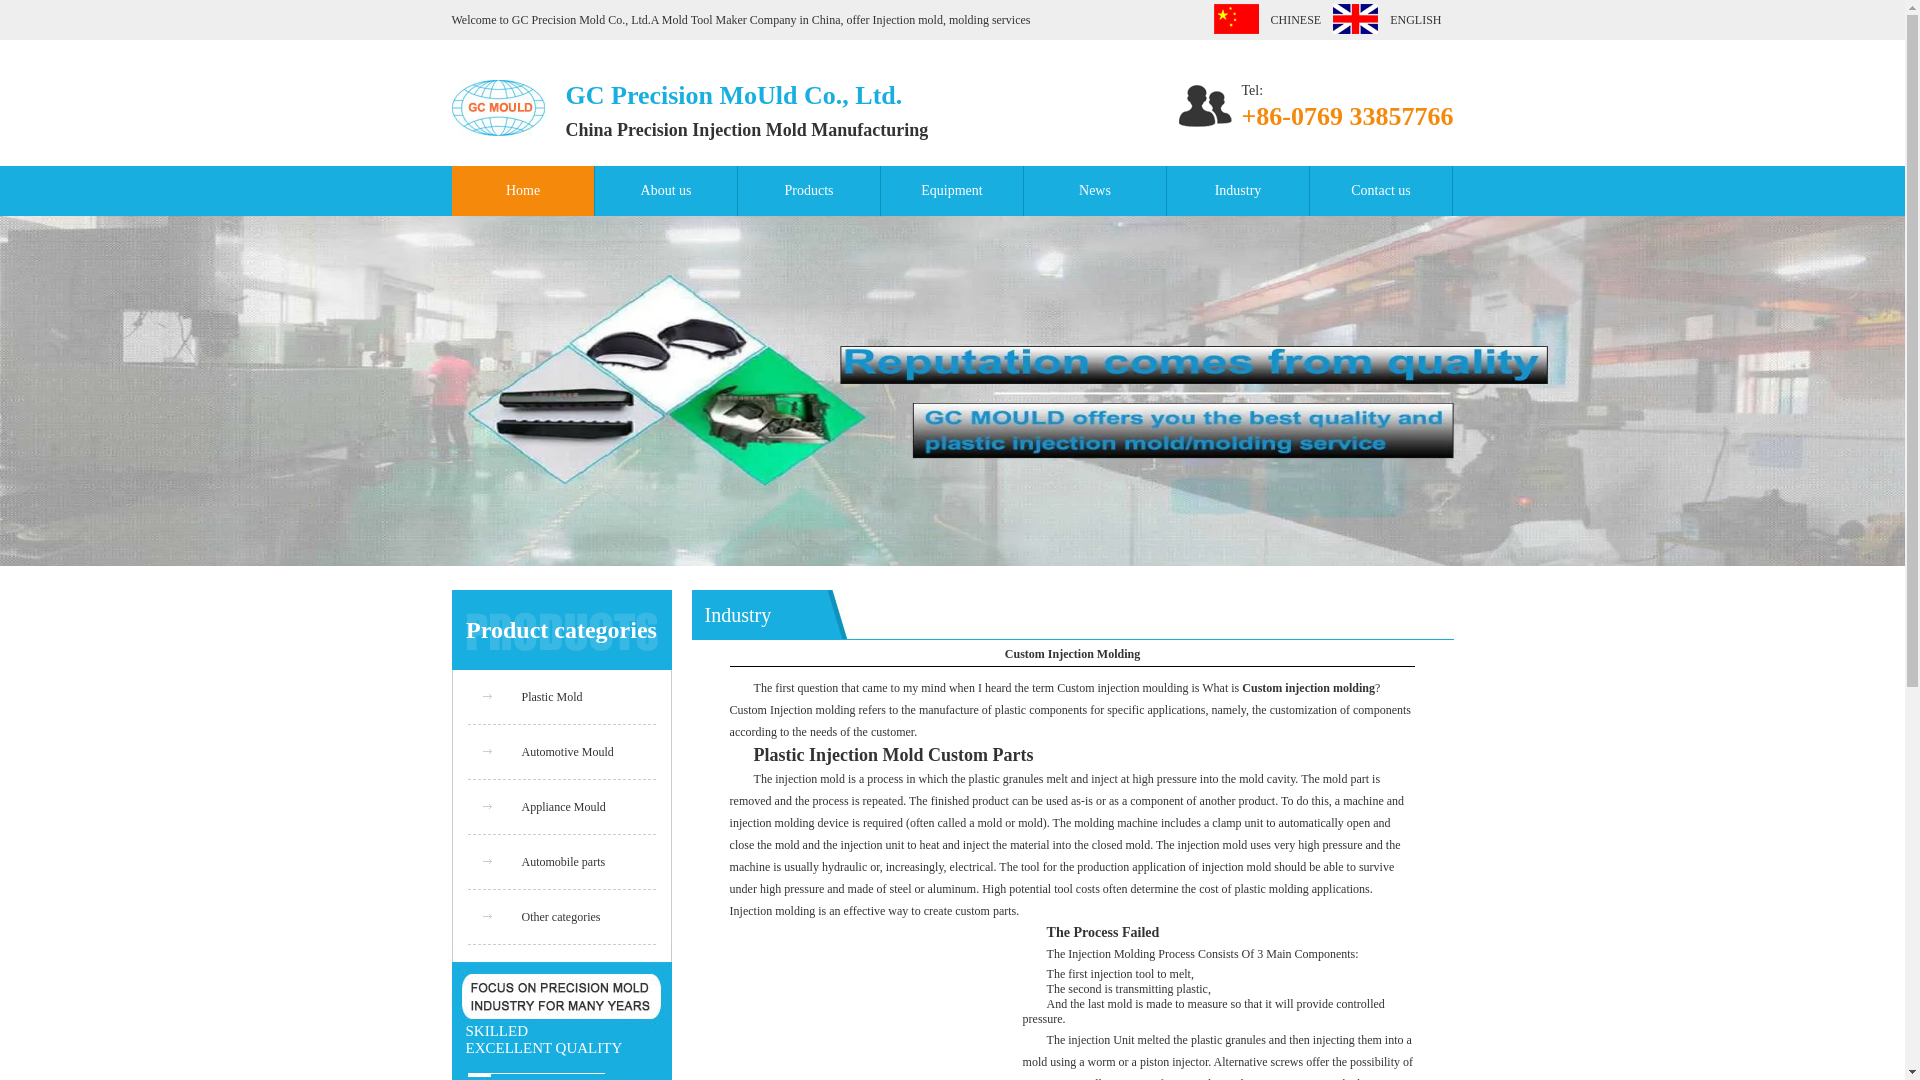 The width and height of the screenshot is (1920, 1080). Describe the element at coordinates (1288, 20) in the screenshot. I see `CHINESE` at that location.